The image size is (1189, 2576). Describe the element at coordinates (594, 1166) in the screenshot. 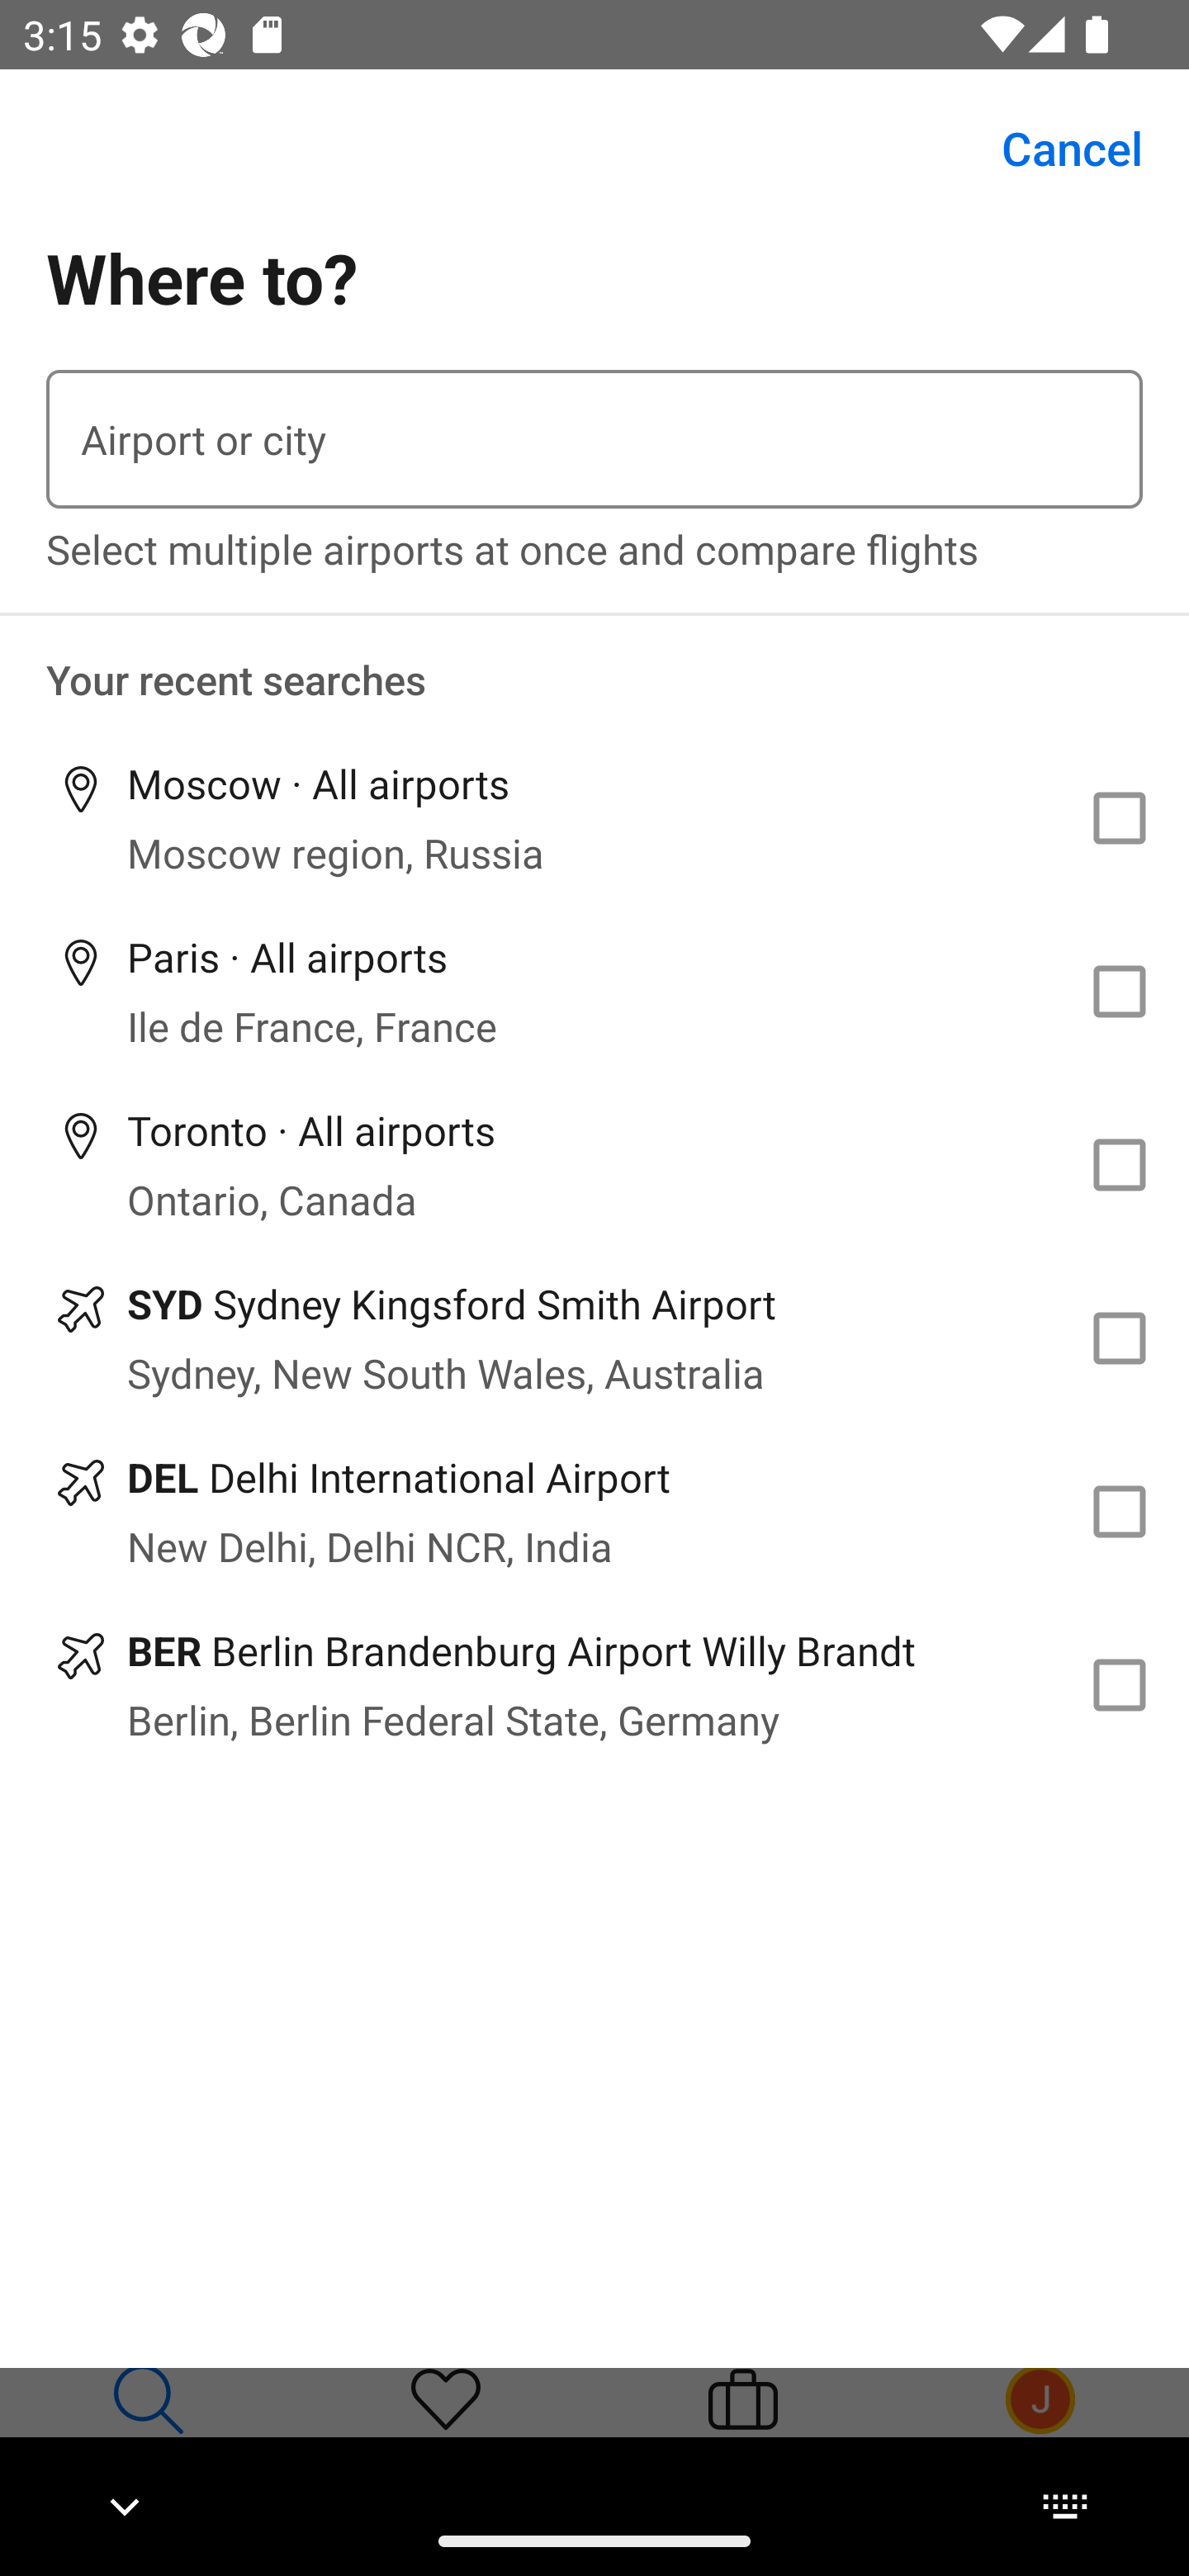

I see `Toronto · All airports Ontario, Canada` at that location.